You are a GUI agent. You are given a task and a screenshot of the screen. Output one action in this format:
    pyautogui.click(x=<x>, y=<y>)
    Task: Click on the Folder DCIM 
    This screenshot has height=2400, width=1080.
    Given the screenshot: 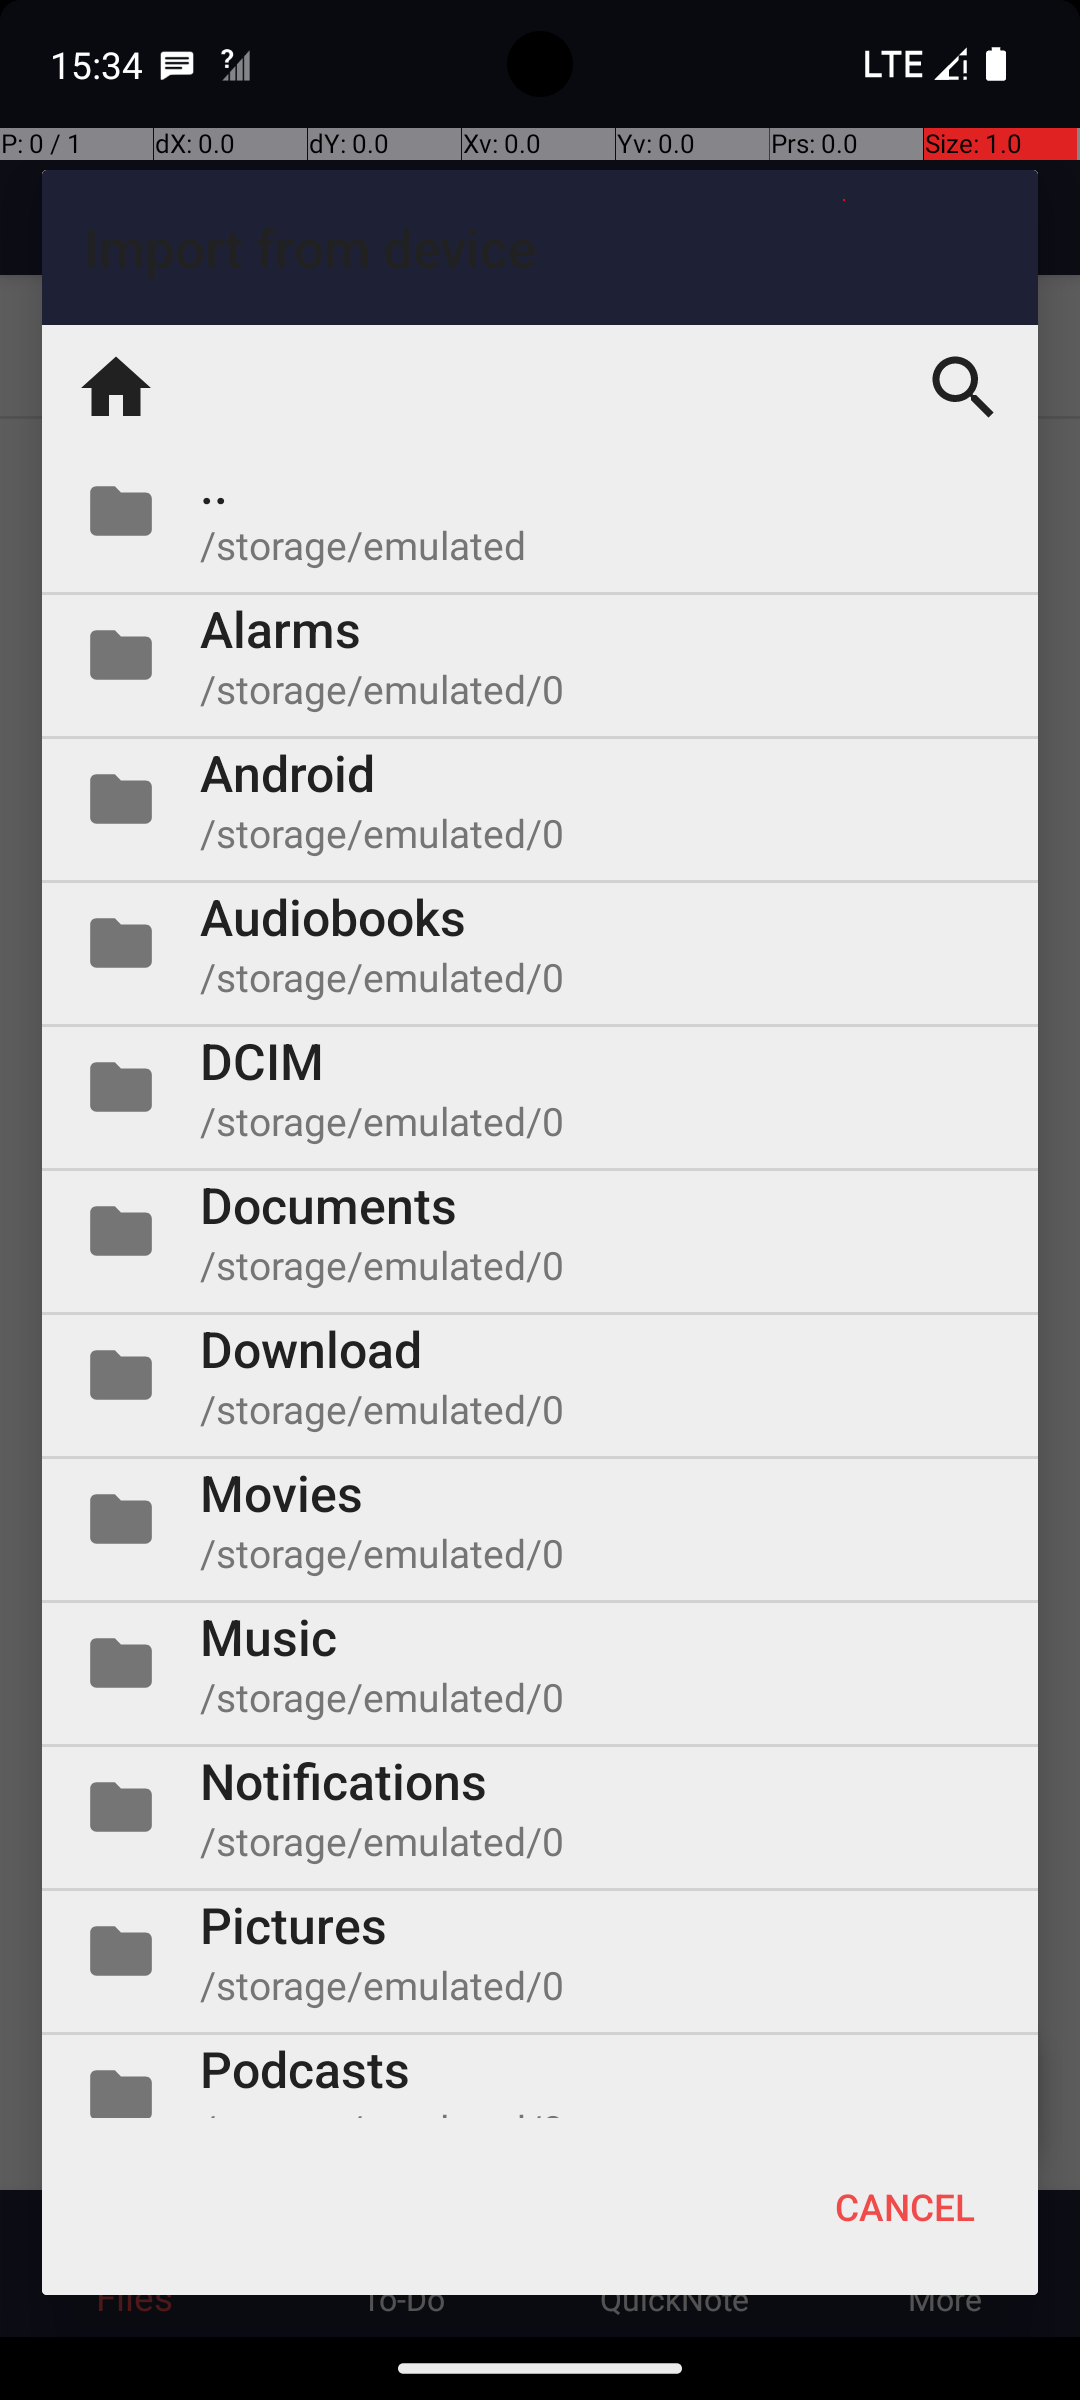 What is the action you would take?
    pyautogui.click(x=540, y=1087)
    